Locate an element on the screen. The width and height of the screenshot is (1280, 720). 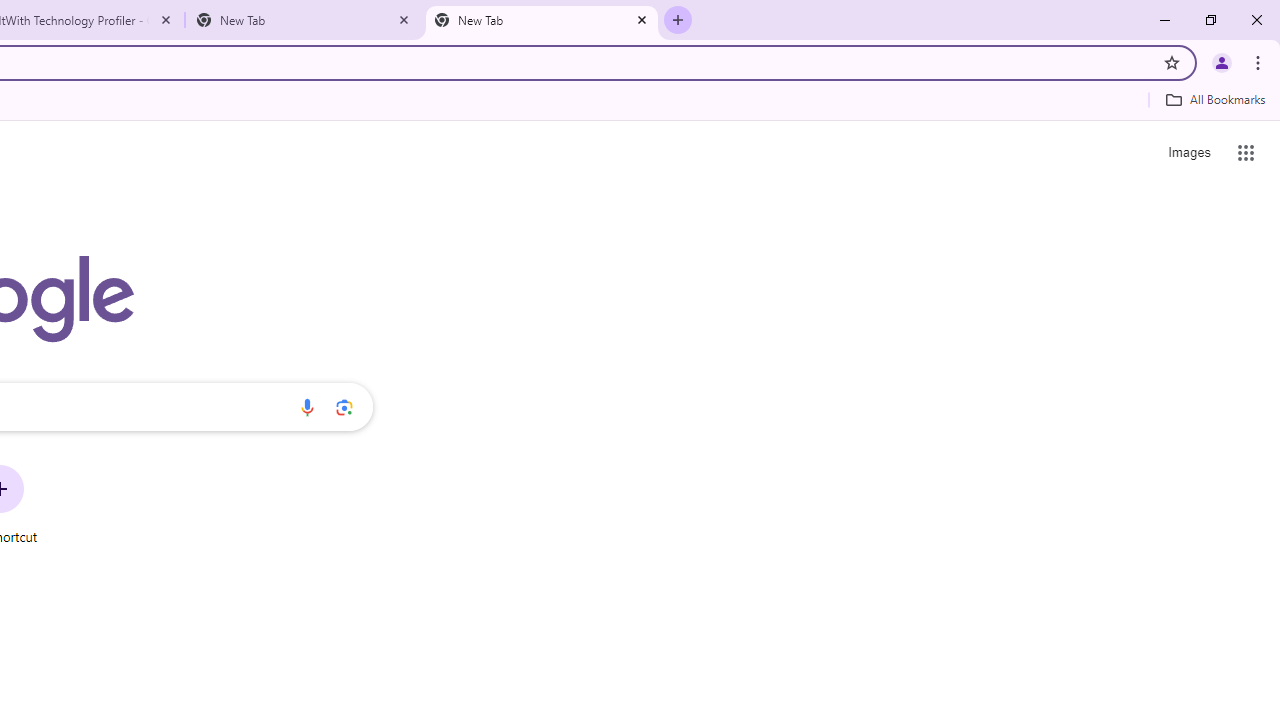
New Tab is located at coordinates (541, 20).